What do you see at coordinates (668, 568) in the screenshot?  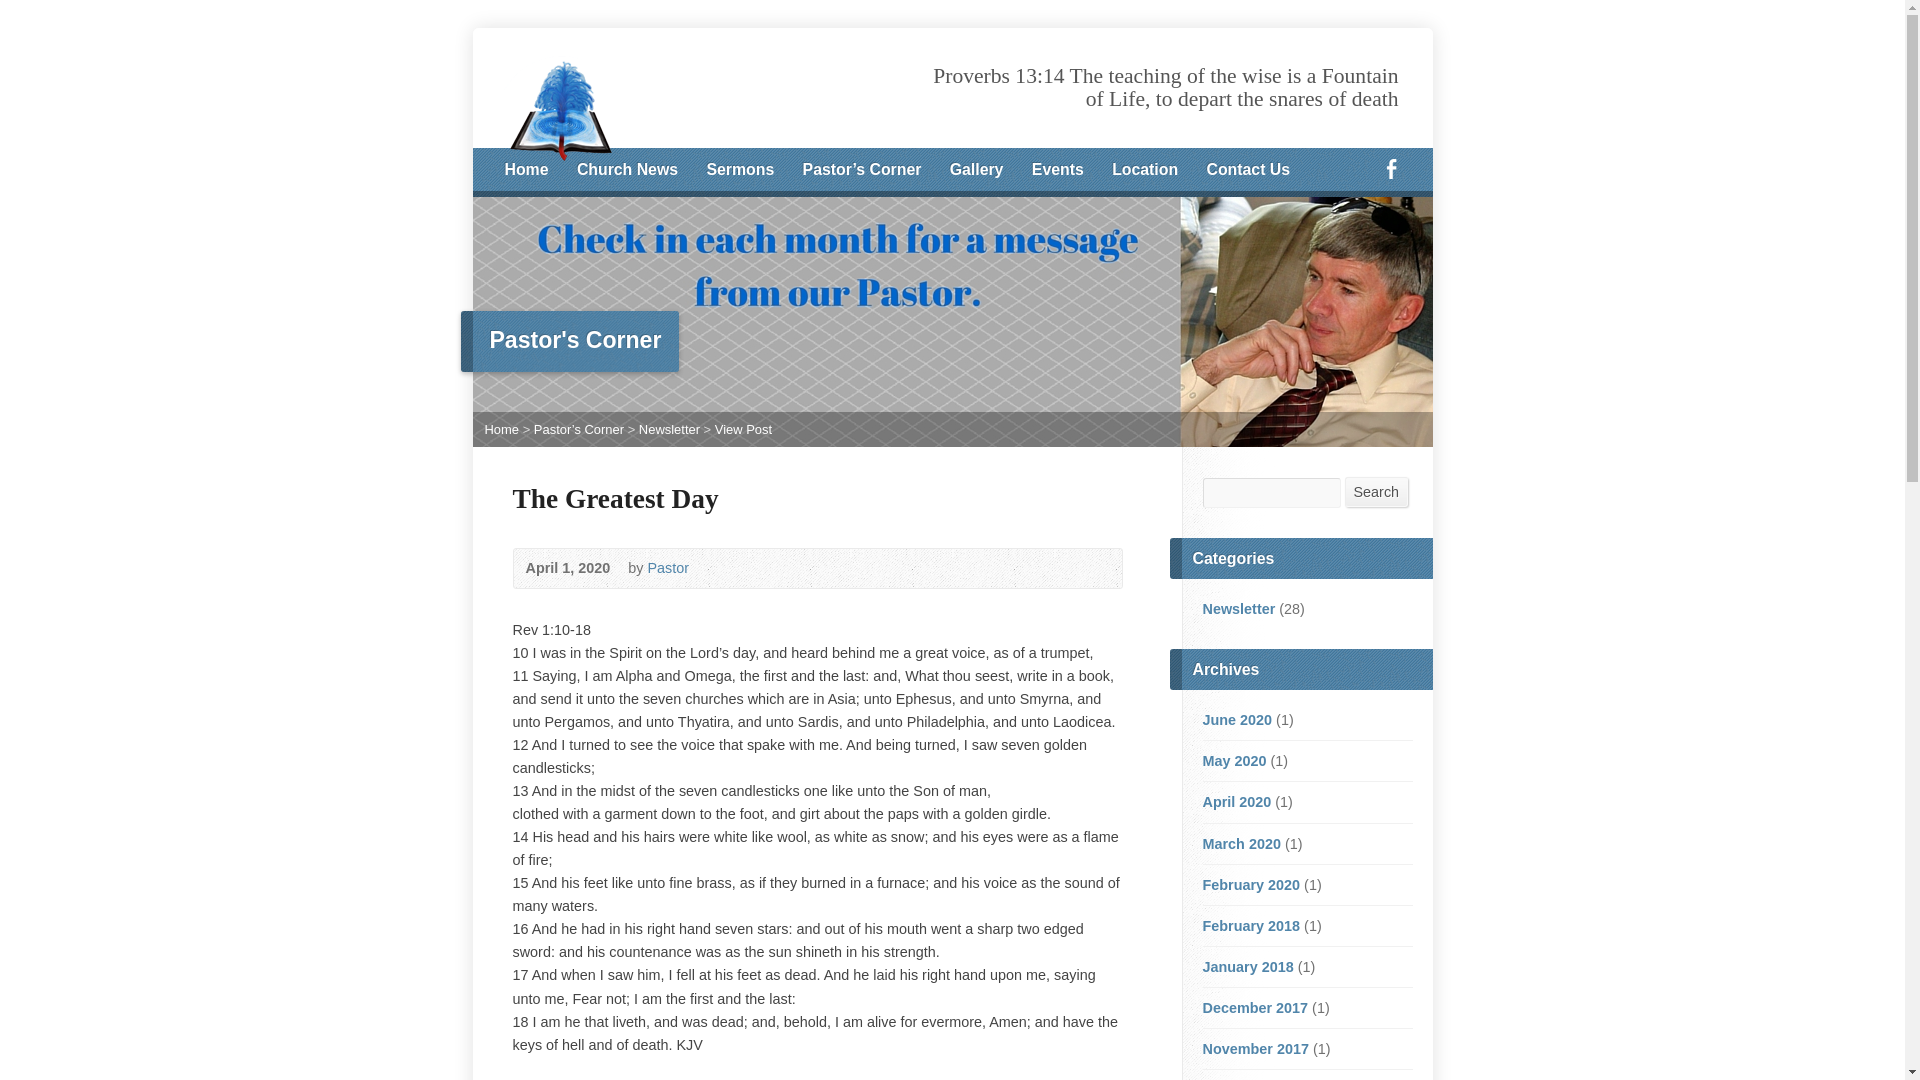 I see `Pastor` at bounding box center [668, 568].